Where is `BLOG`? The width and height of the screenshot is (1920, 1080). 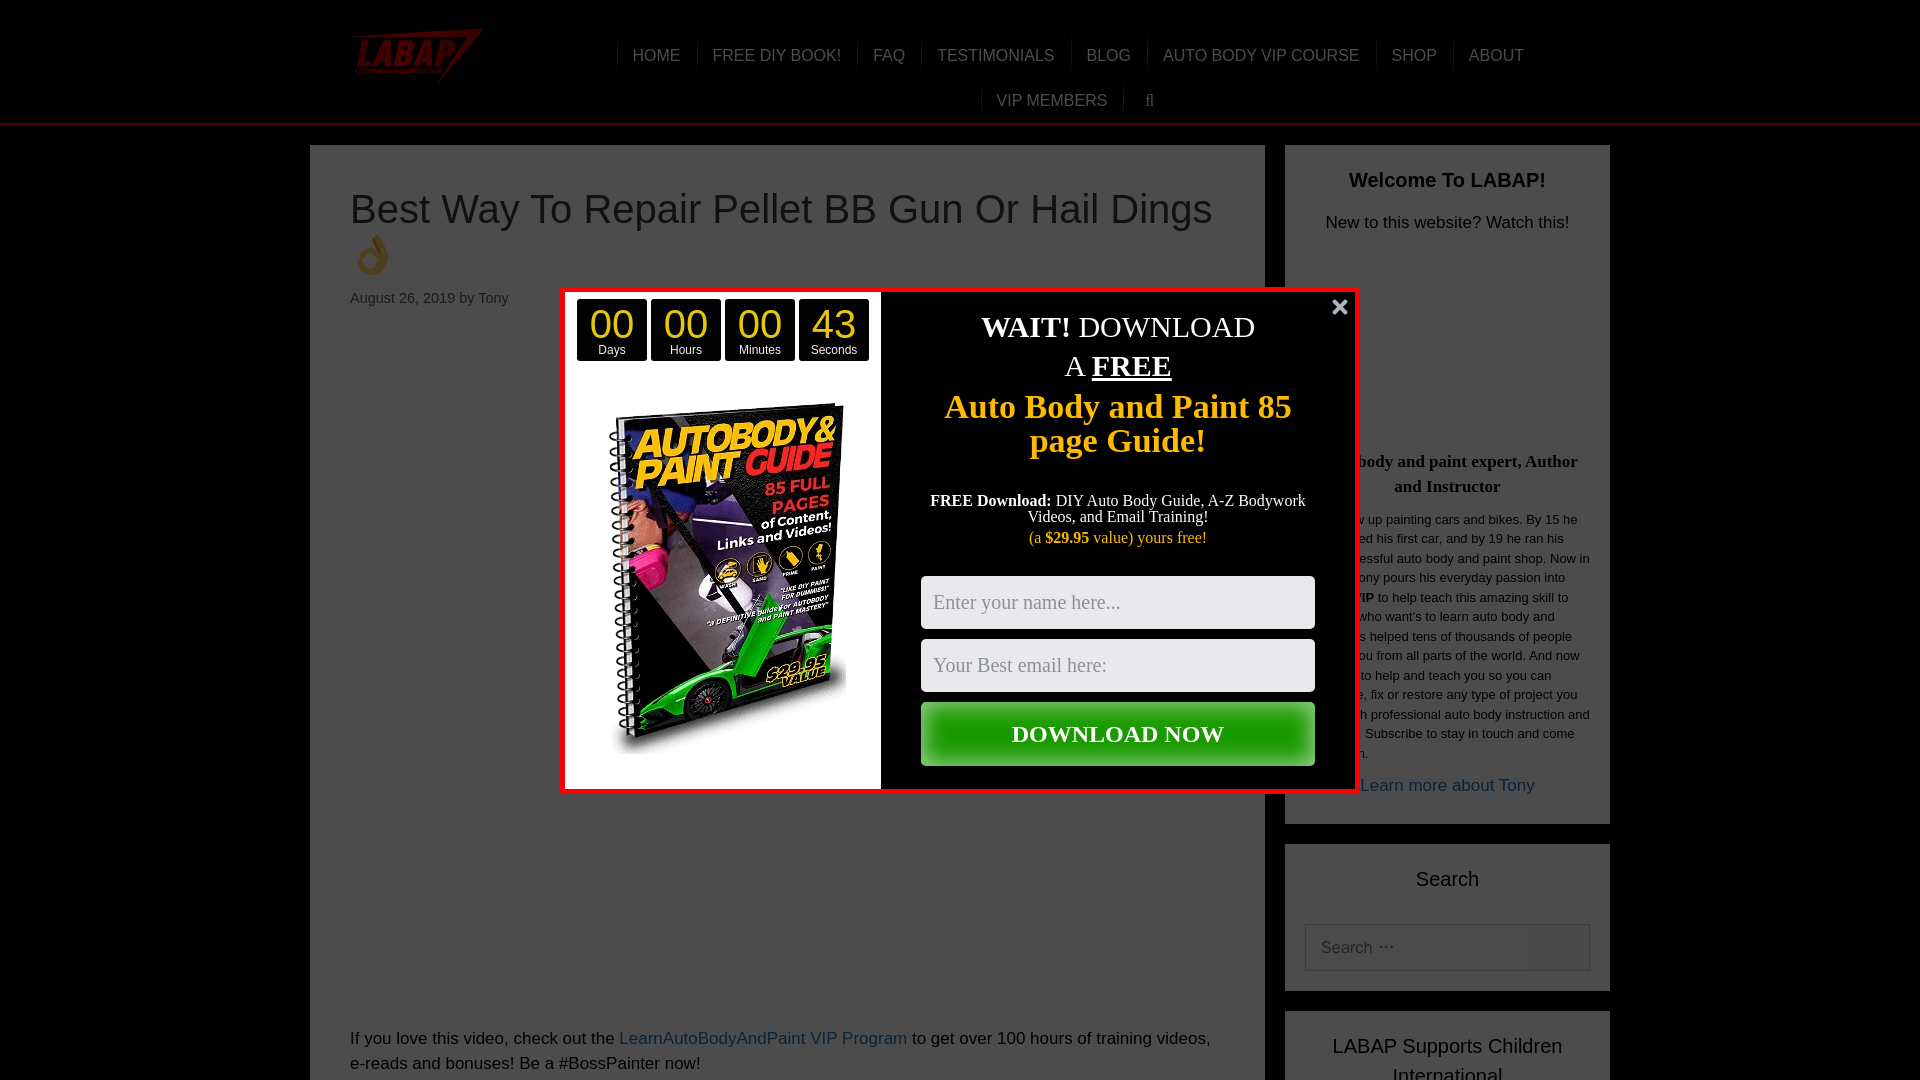
BLOG is located at coordinates (1108, 55).